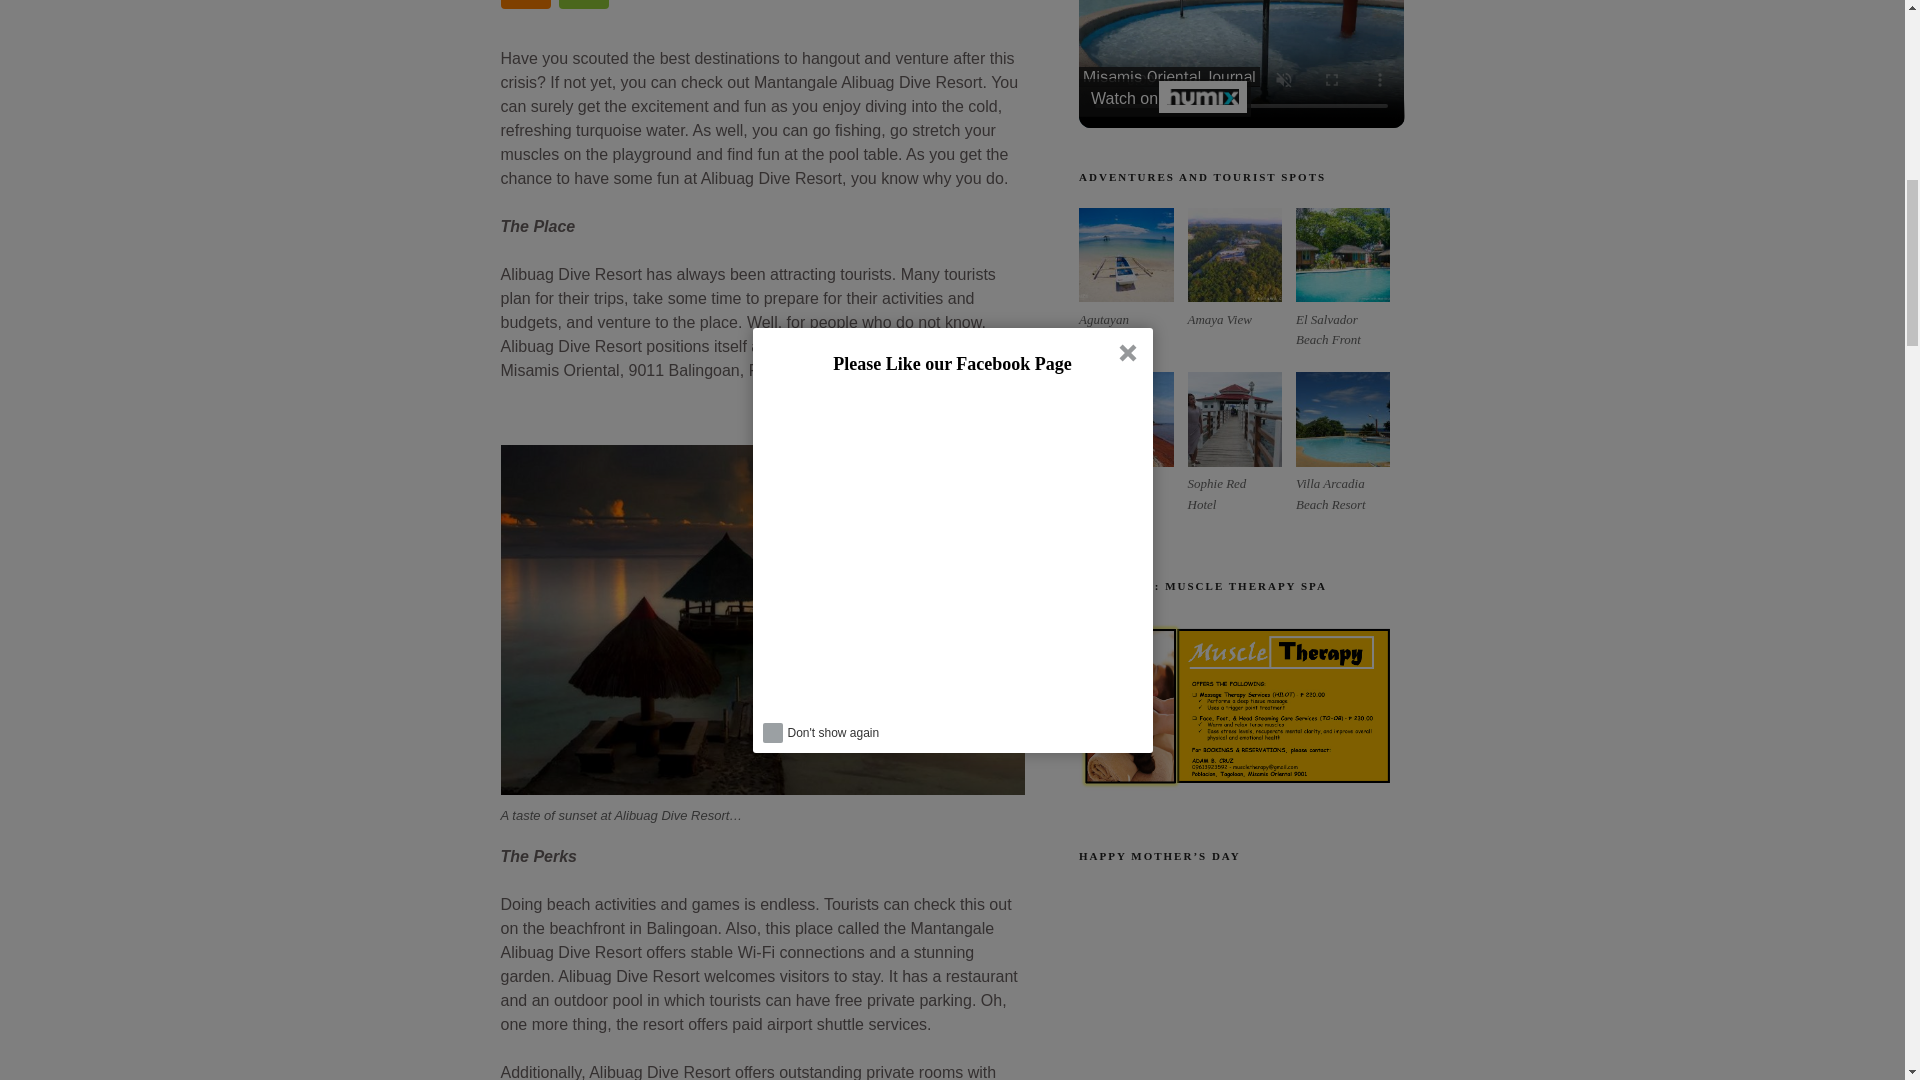  I want to click on Sophie Red Hotel, so click(1235, 418).